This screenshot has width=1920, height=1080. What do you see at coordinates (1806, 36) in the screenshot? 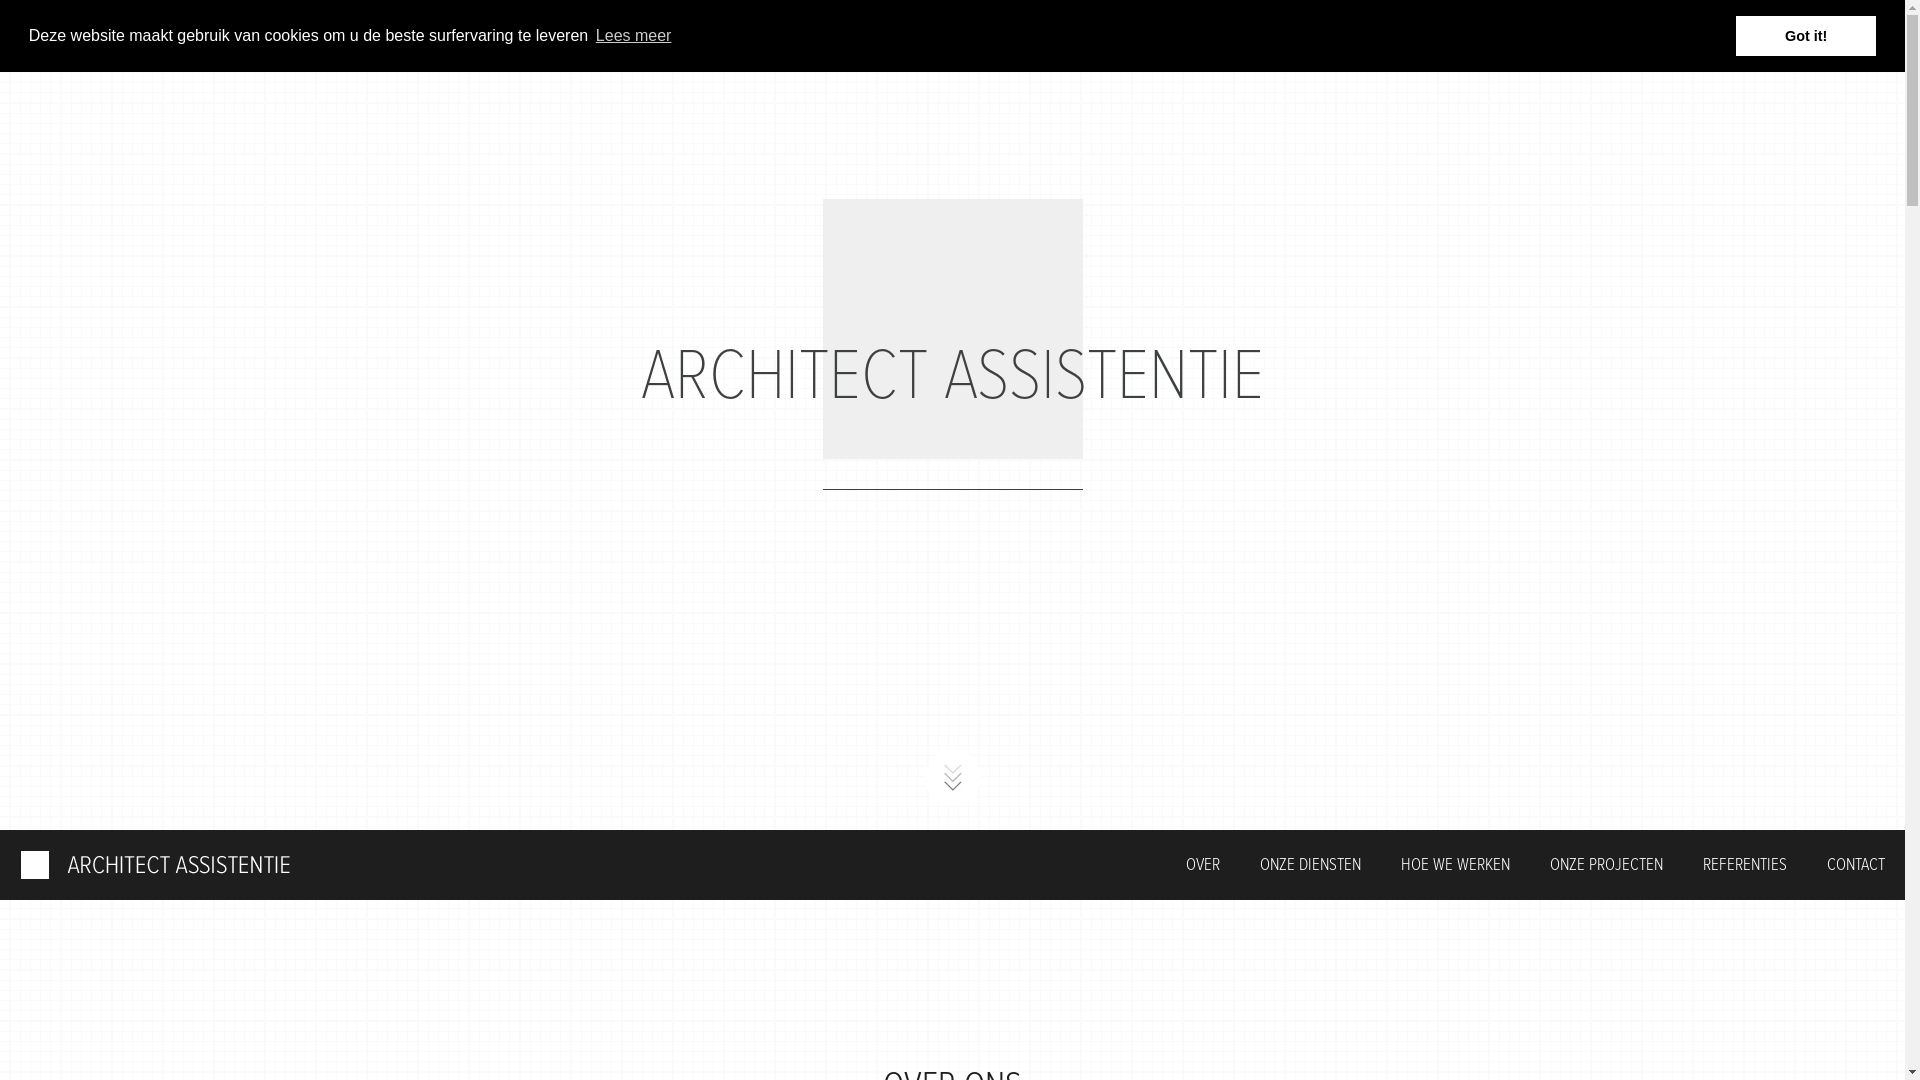
I see `Got it!` at bounding box center [1806, 36].